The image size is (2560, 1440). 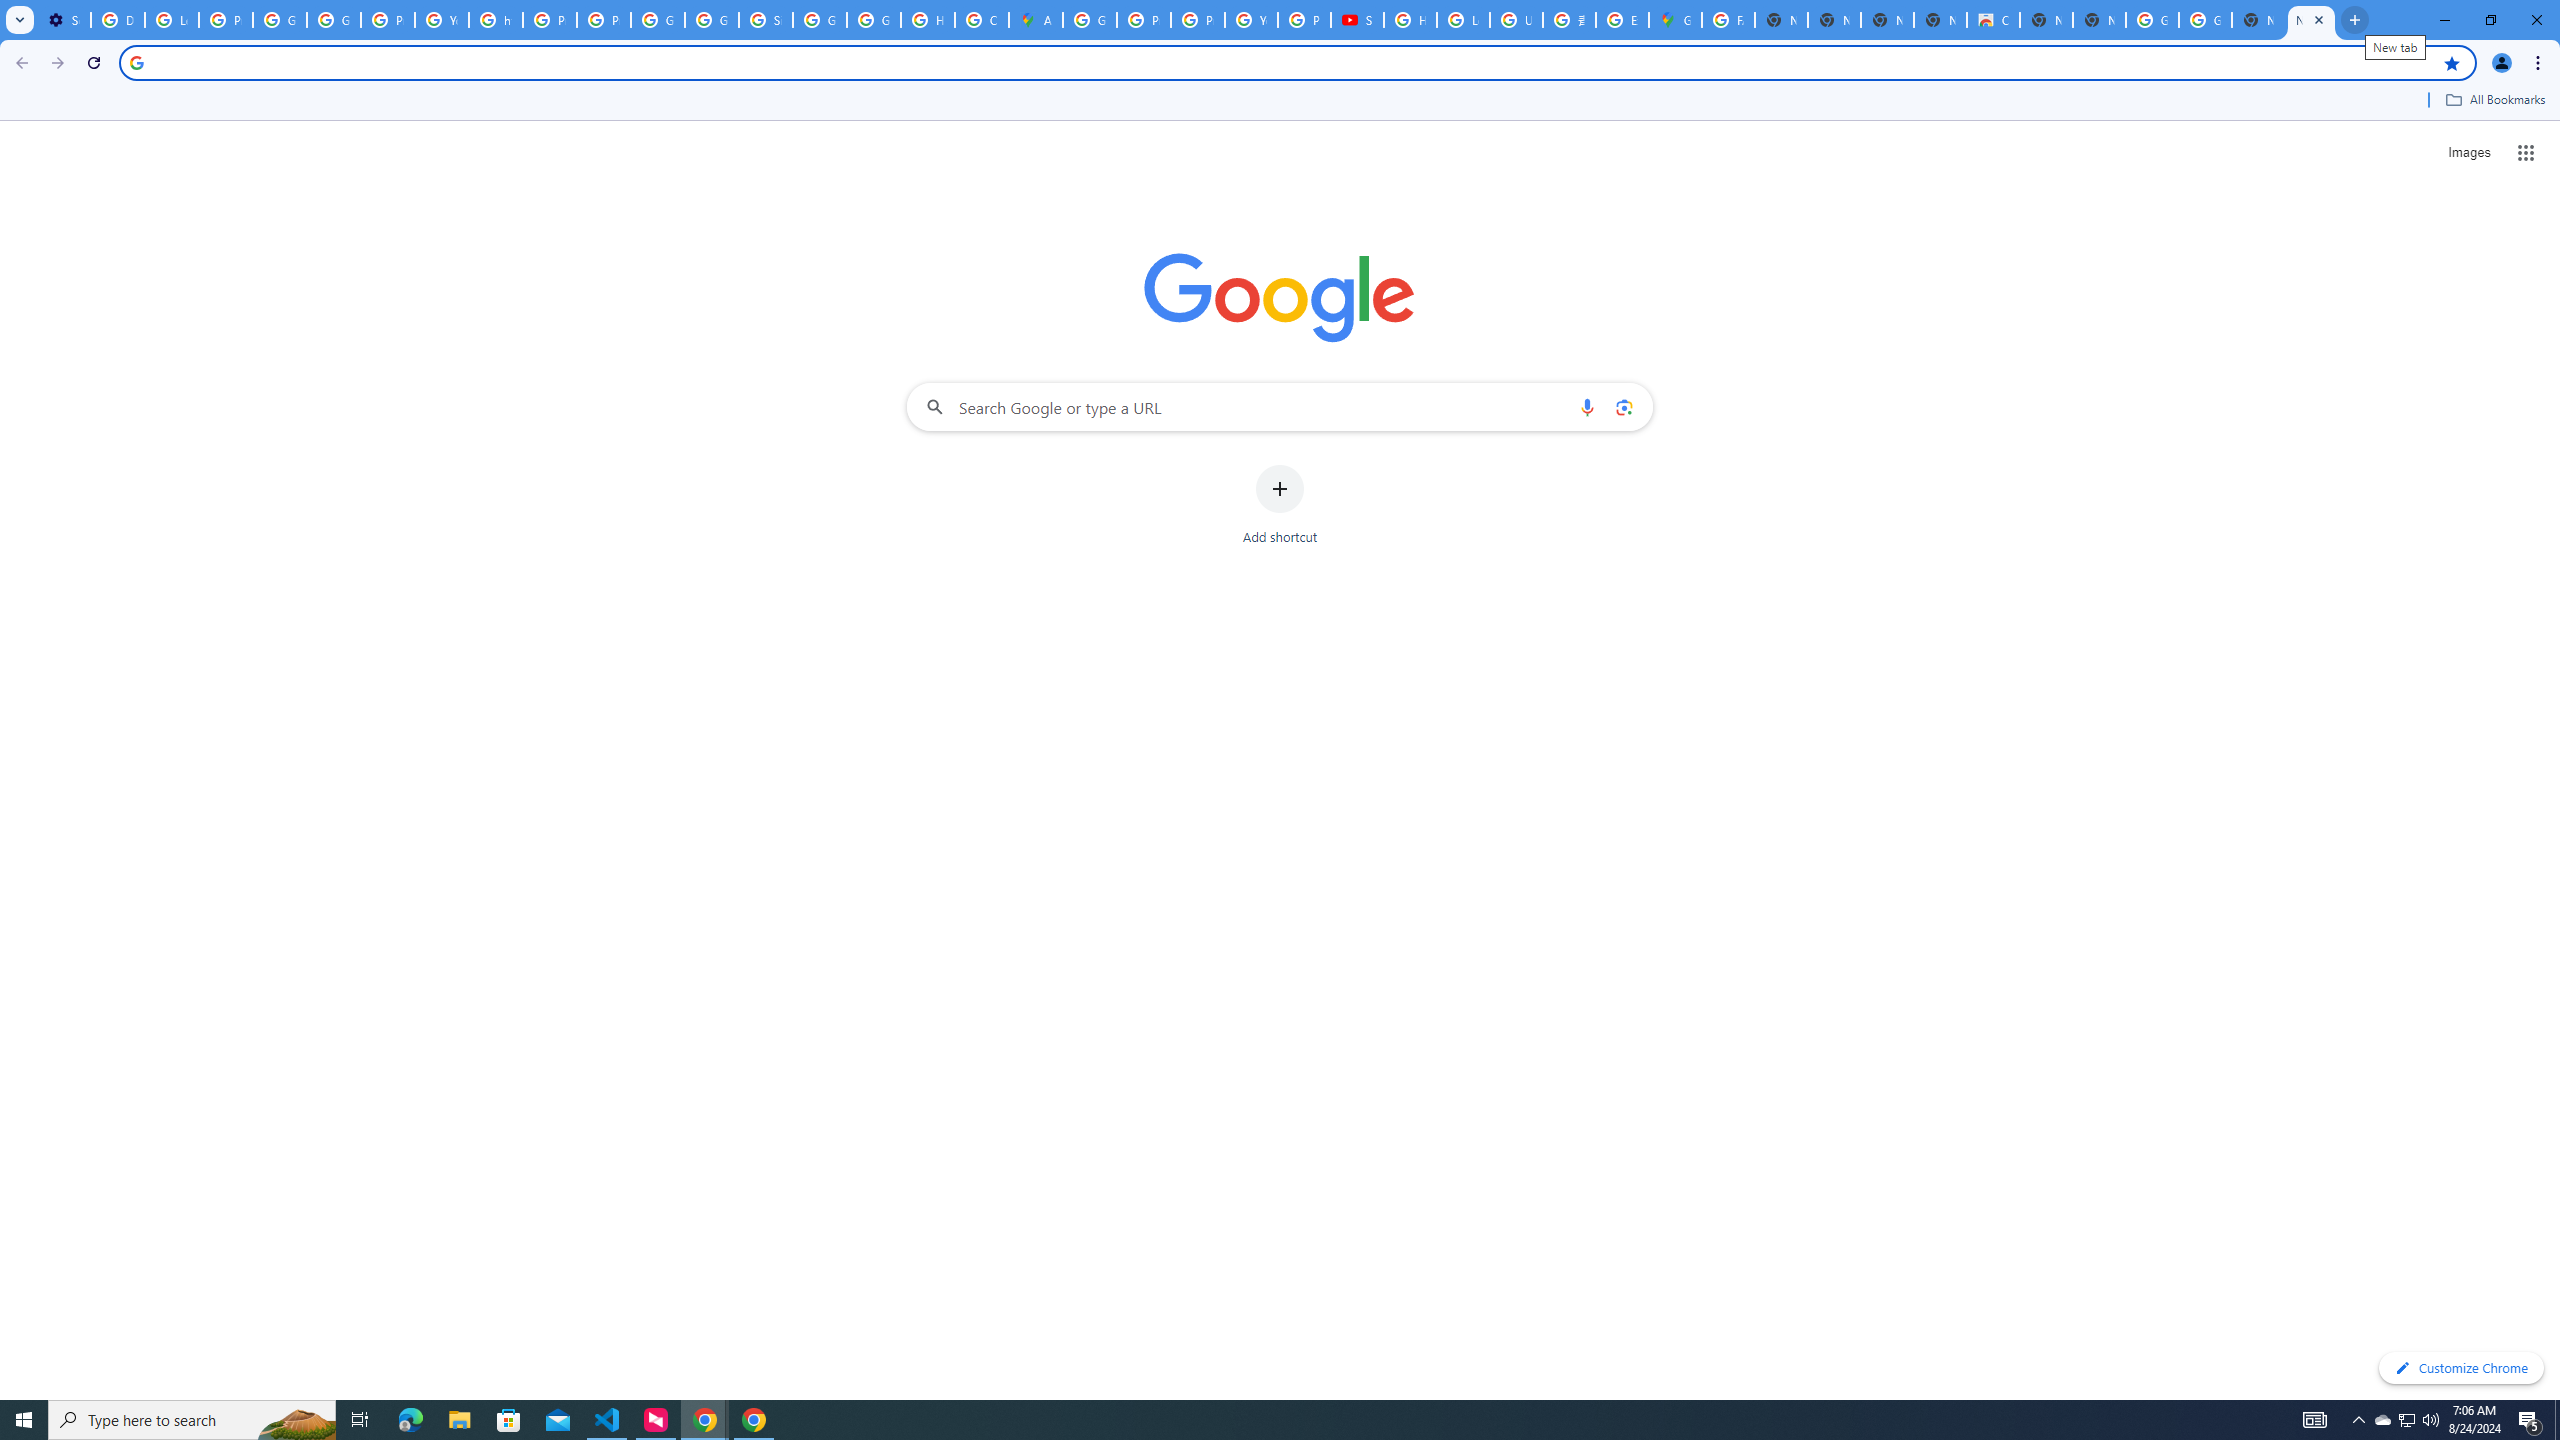 I want to click on How Chrome protects your passwords - Google Chrome Help, so click(x=1410, y=20).